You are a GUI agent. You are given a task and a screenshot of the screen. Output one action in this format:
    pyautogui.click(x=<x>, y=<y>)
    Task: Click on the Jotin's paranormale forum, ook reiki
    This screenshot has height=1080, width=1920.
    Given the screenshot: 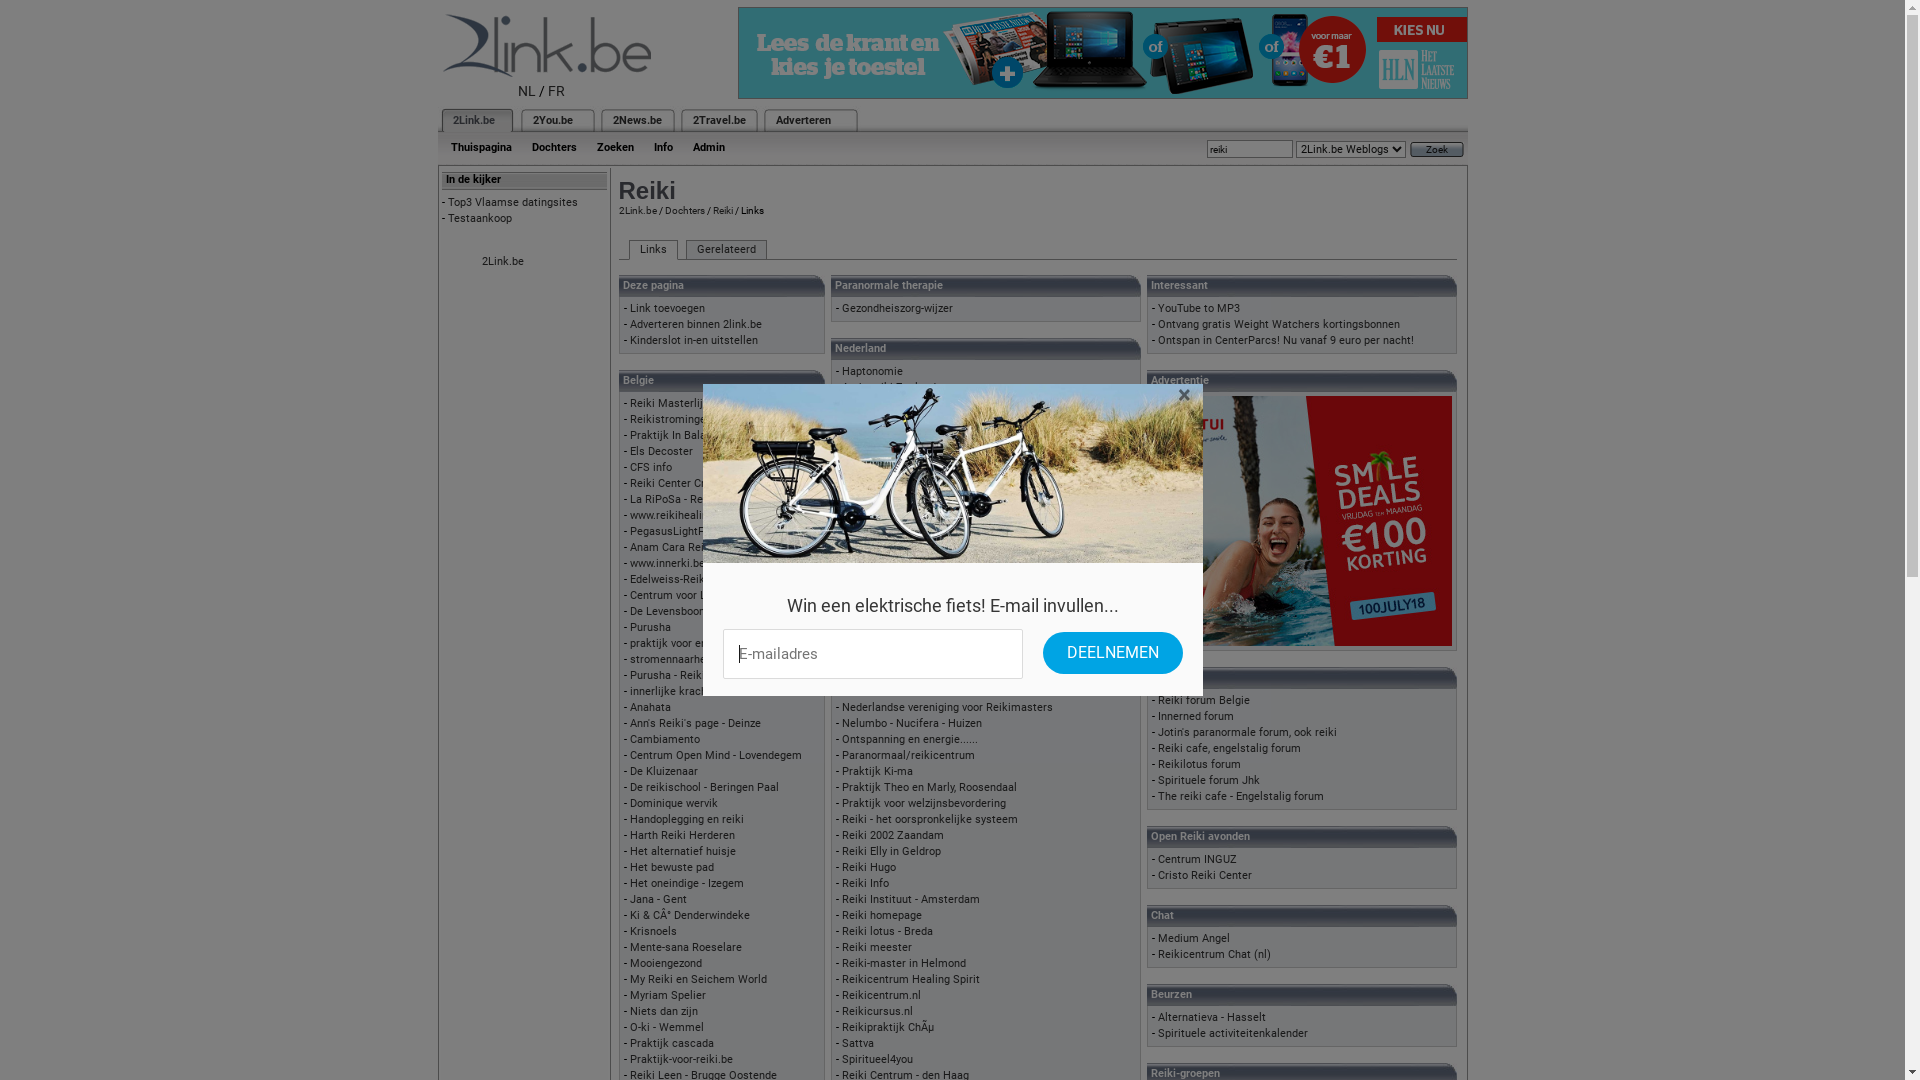 What is the action you would take?
    pyautogui.click(x=1248, y=732)
    